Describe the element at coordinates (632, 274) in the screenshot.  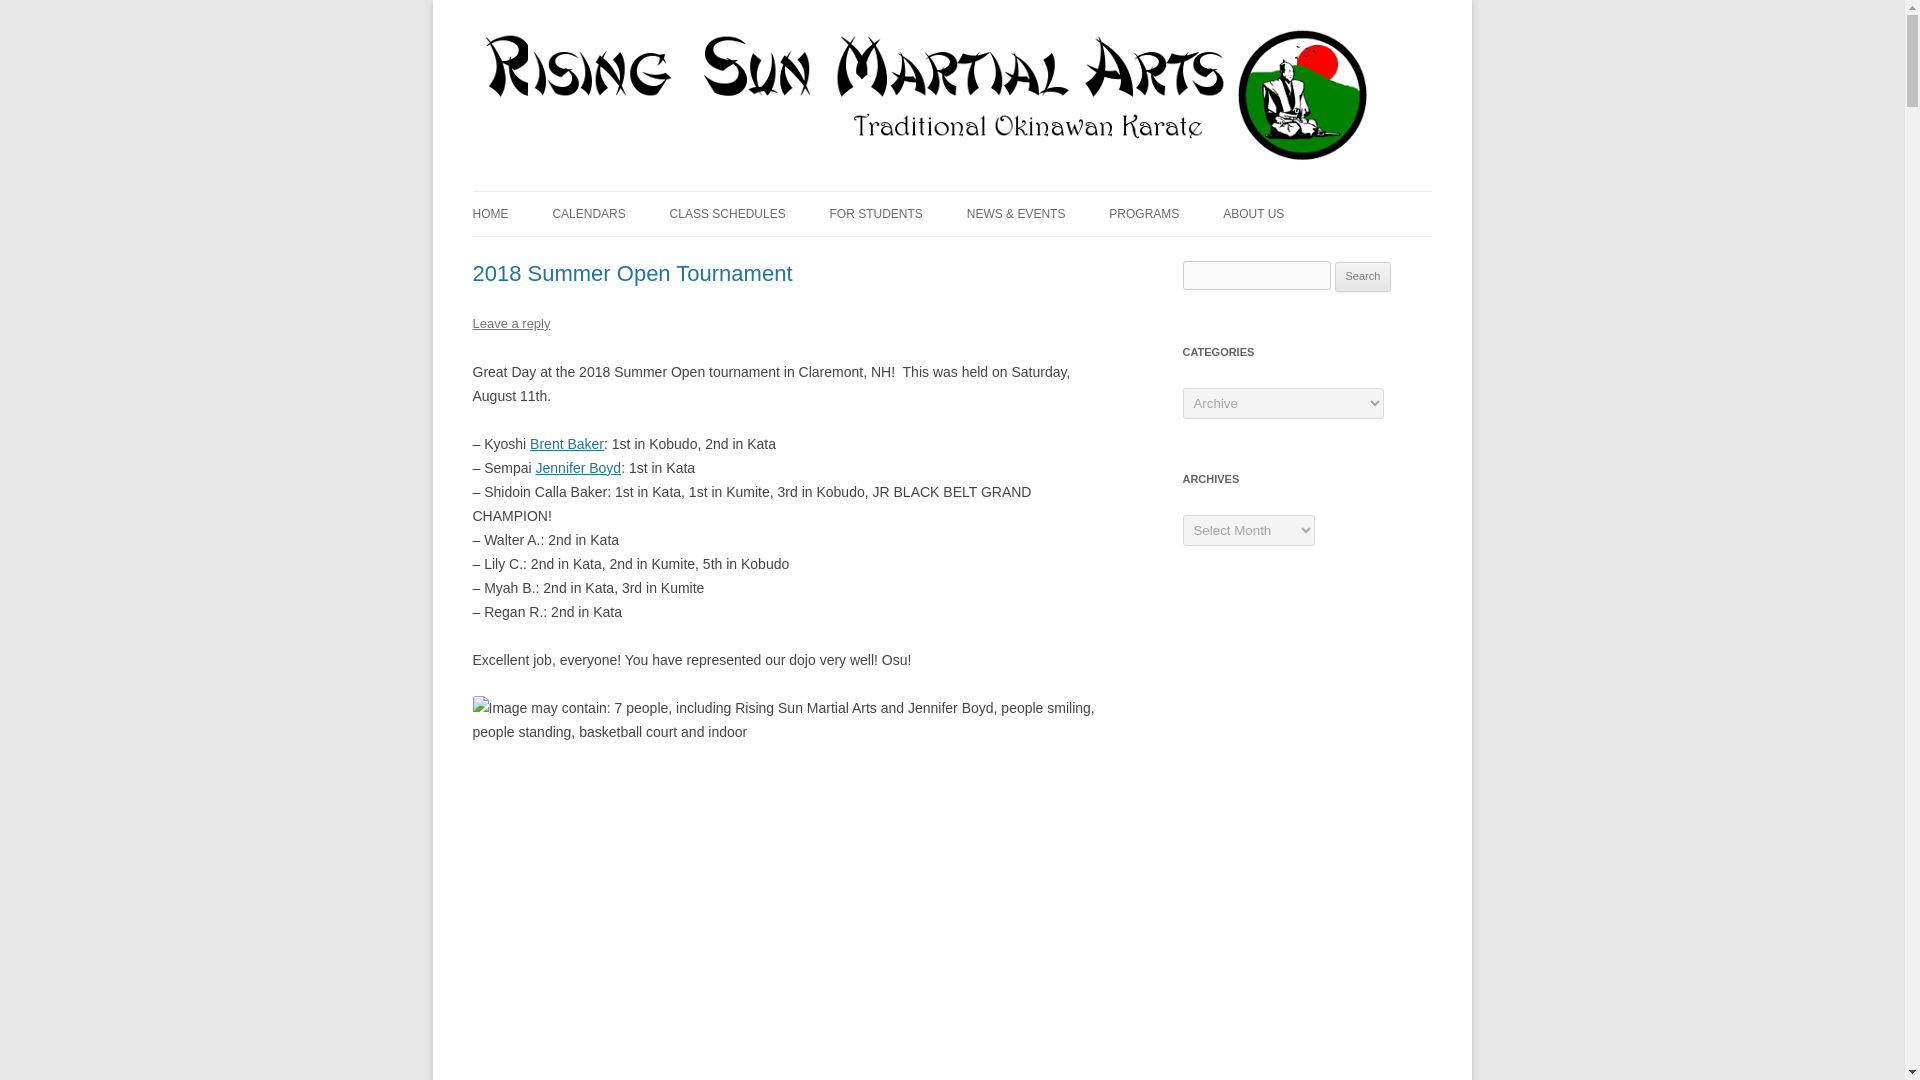
I see `2018 Summer Open Tournament` at that location.